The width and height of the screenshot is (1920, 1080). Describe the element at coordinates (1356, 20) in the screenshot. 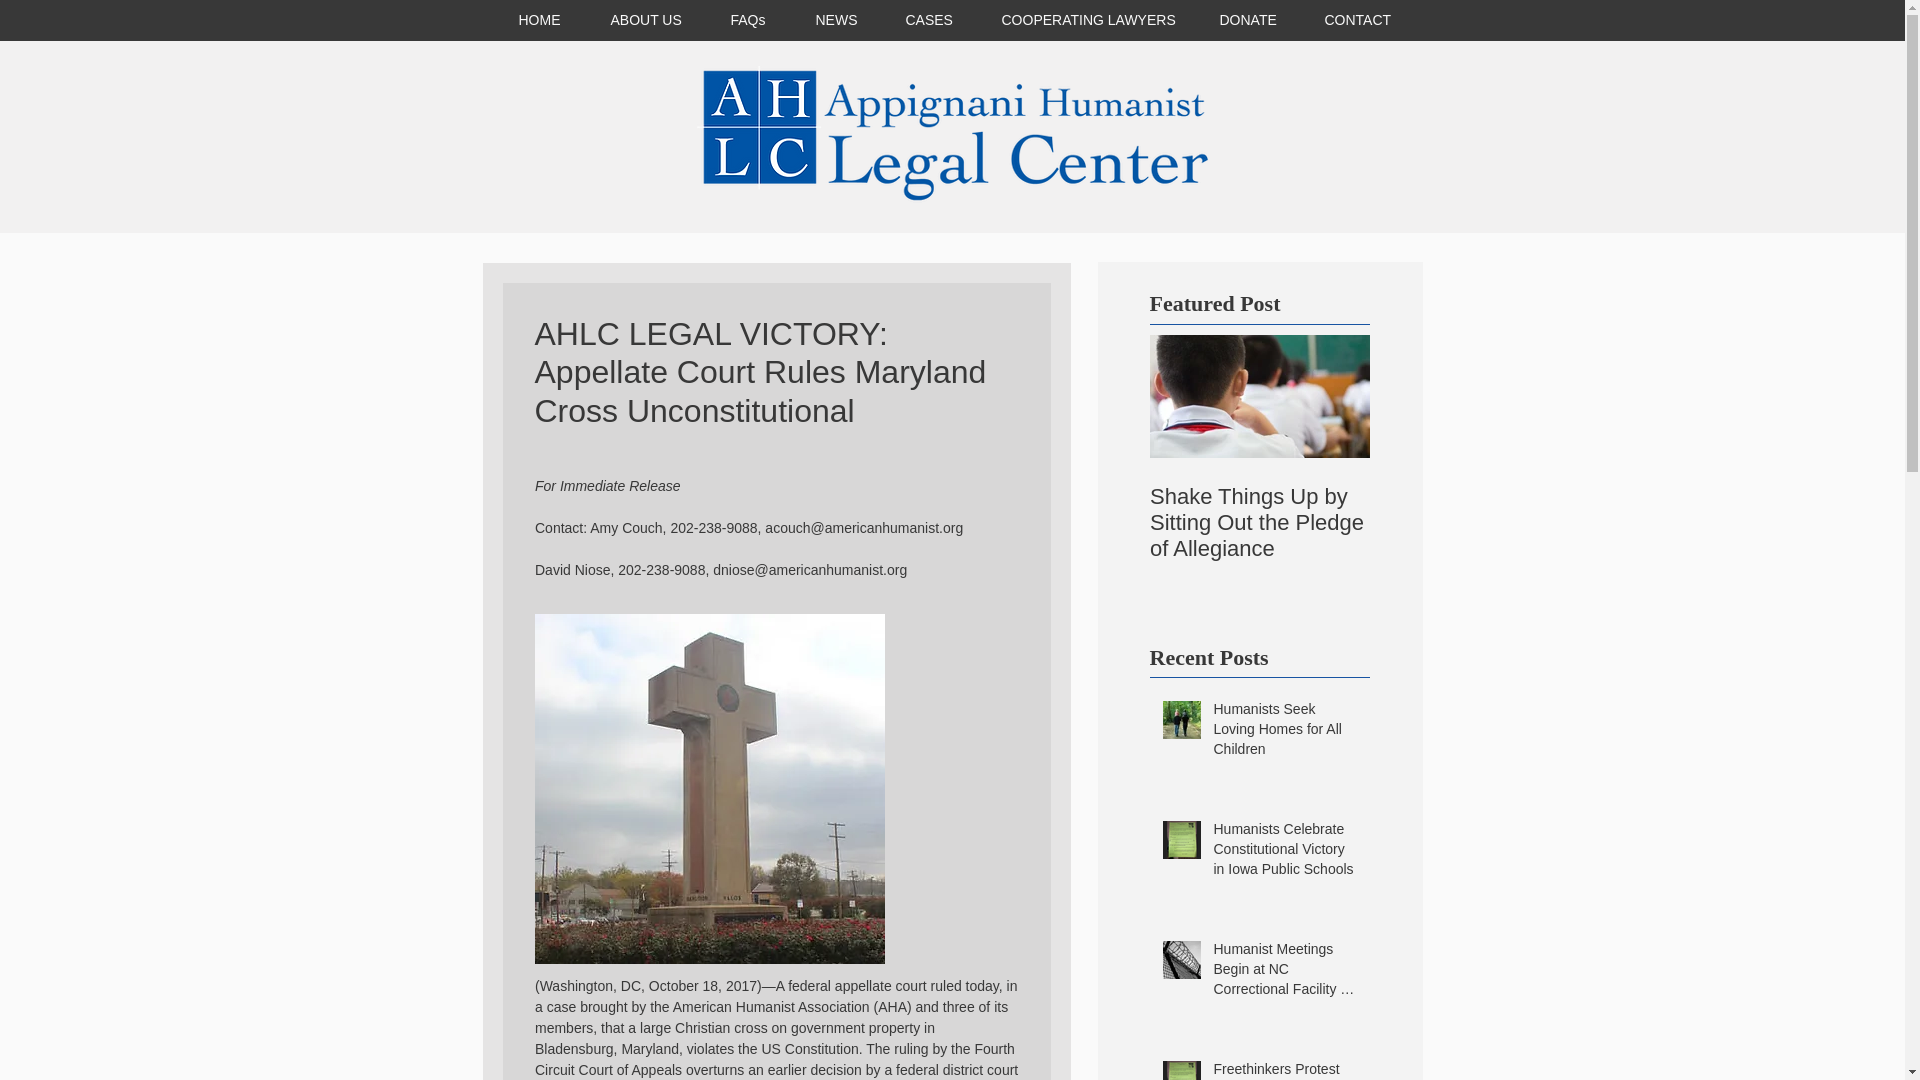

I see `CONTACT` at that location.